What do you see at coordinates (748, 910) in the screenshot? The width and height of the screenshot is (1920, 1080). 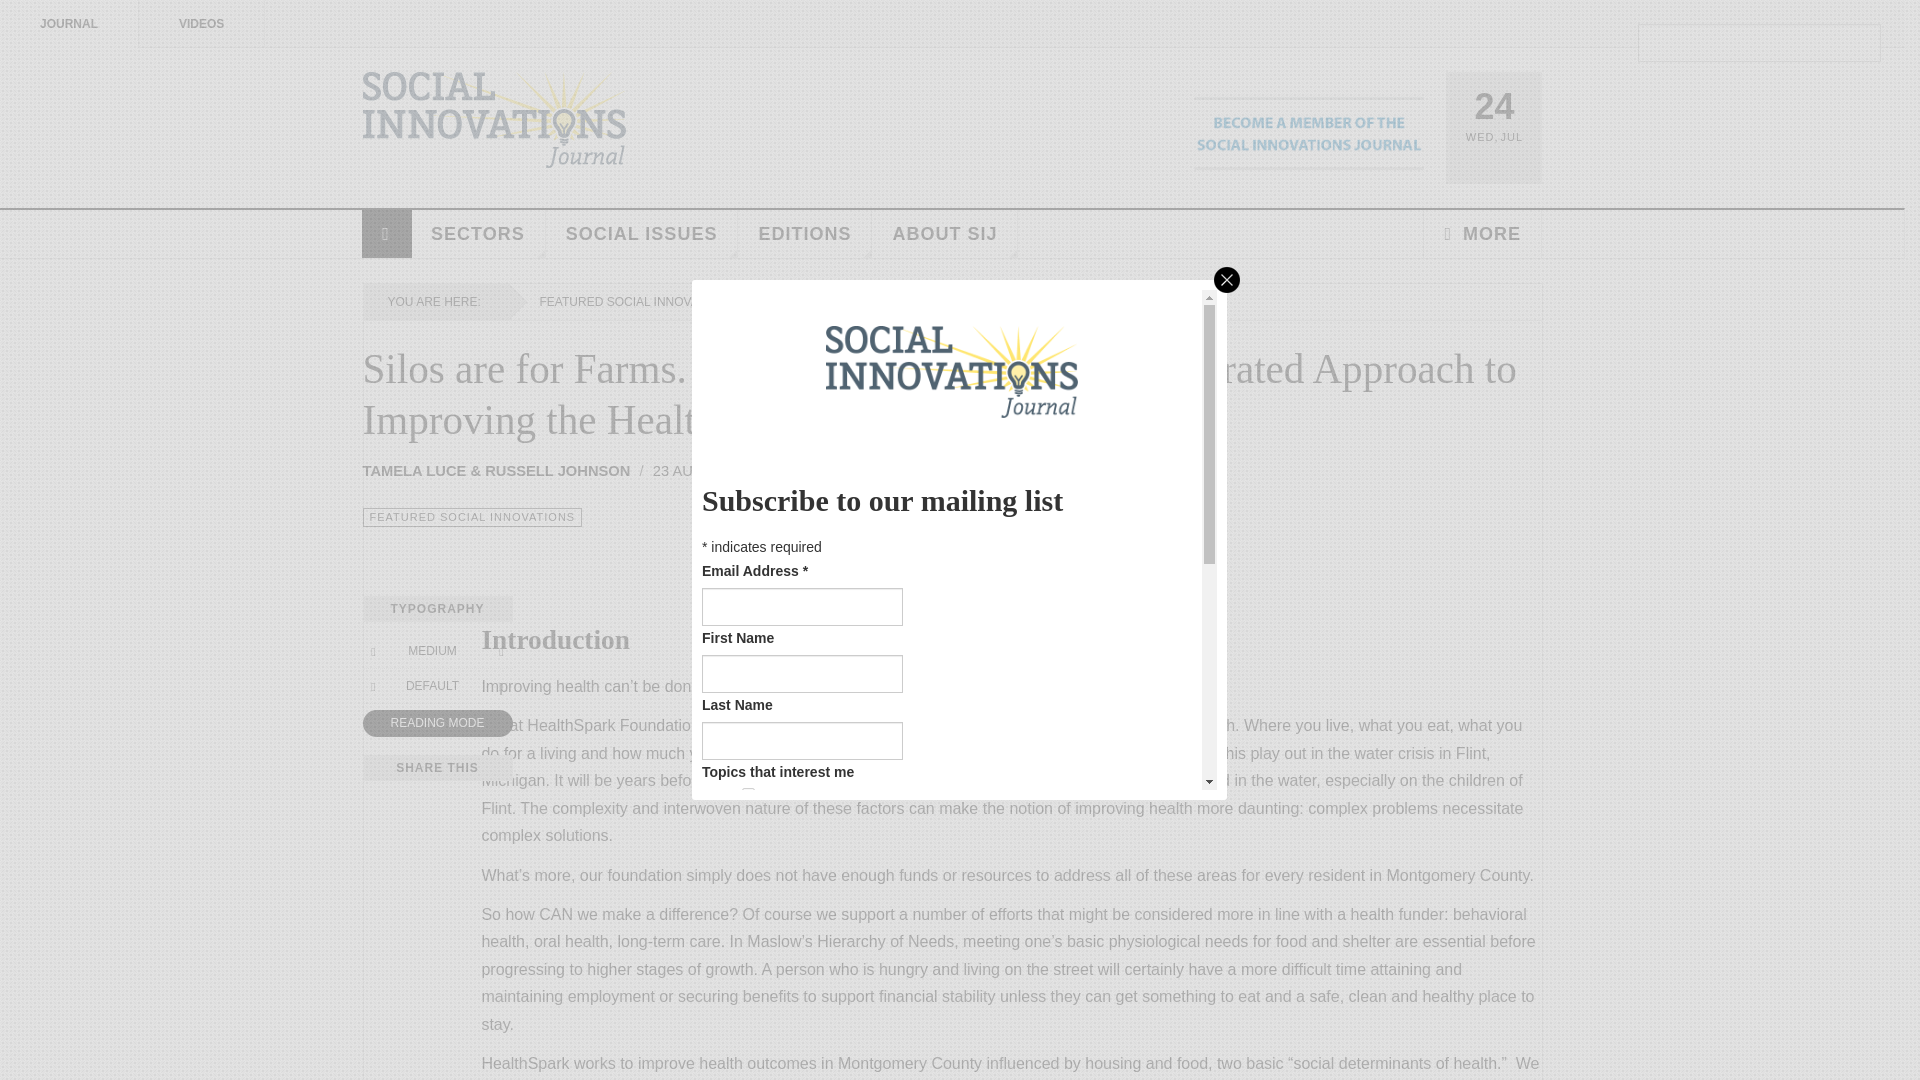 I see `16` at bounding box center [748, 910].